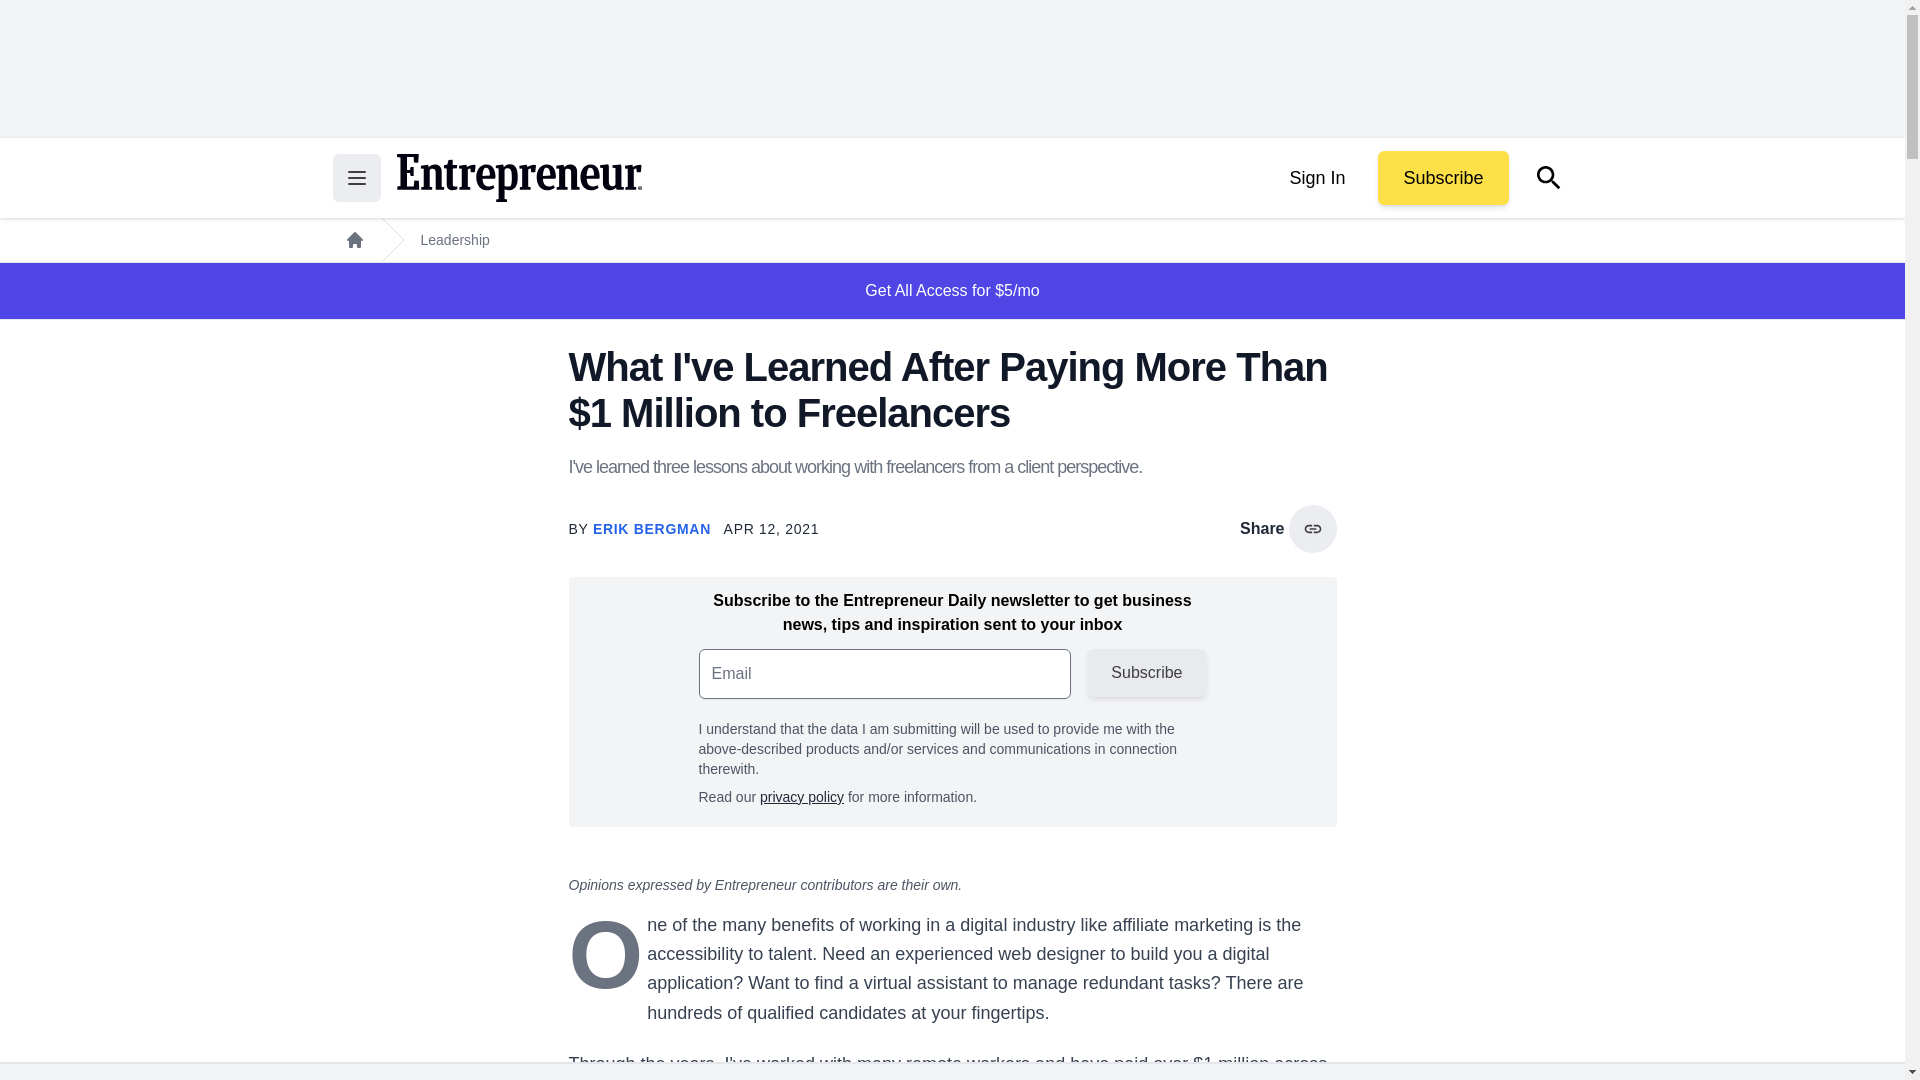 The width and height of the screenshot is (1920, 1080). What do you see at coordinates (1442, 178) in the screenshot?
I see `Subscribe` at bounding box center [1442, 178].